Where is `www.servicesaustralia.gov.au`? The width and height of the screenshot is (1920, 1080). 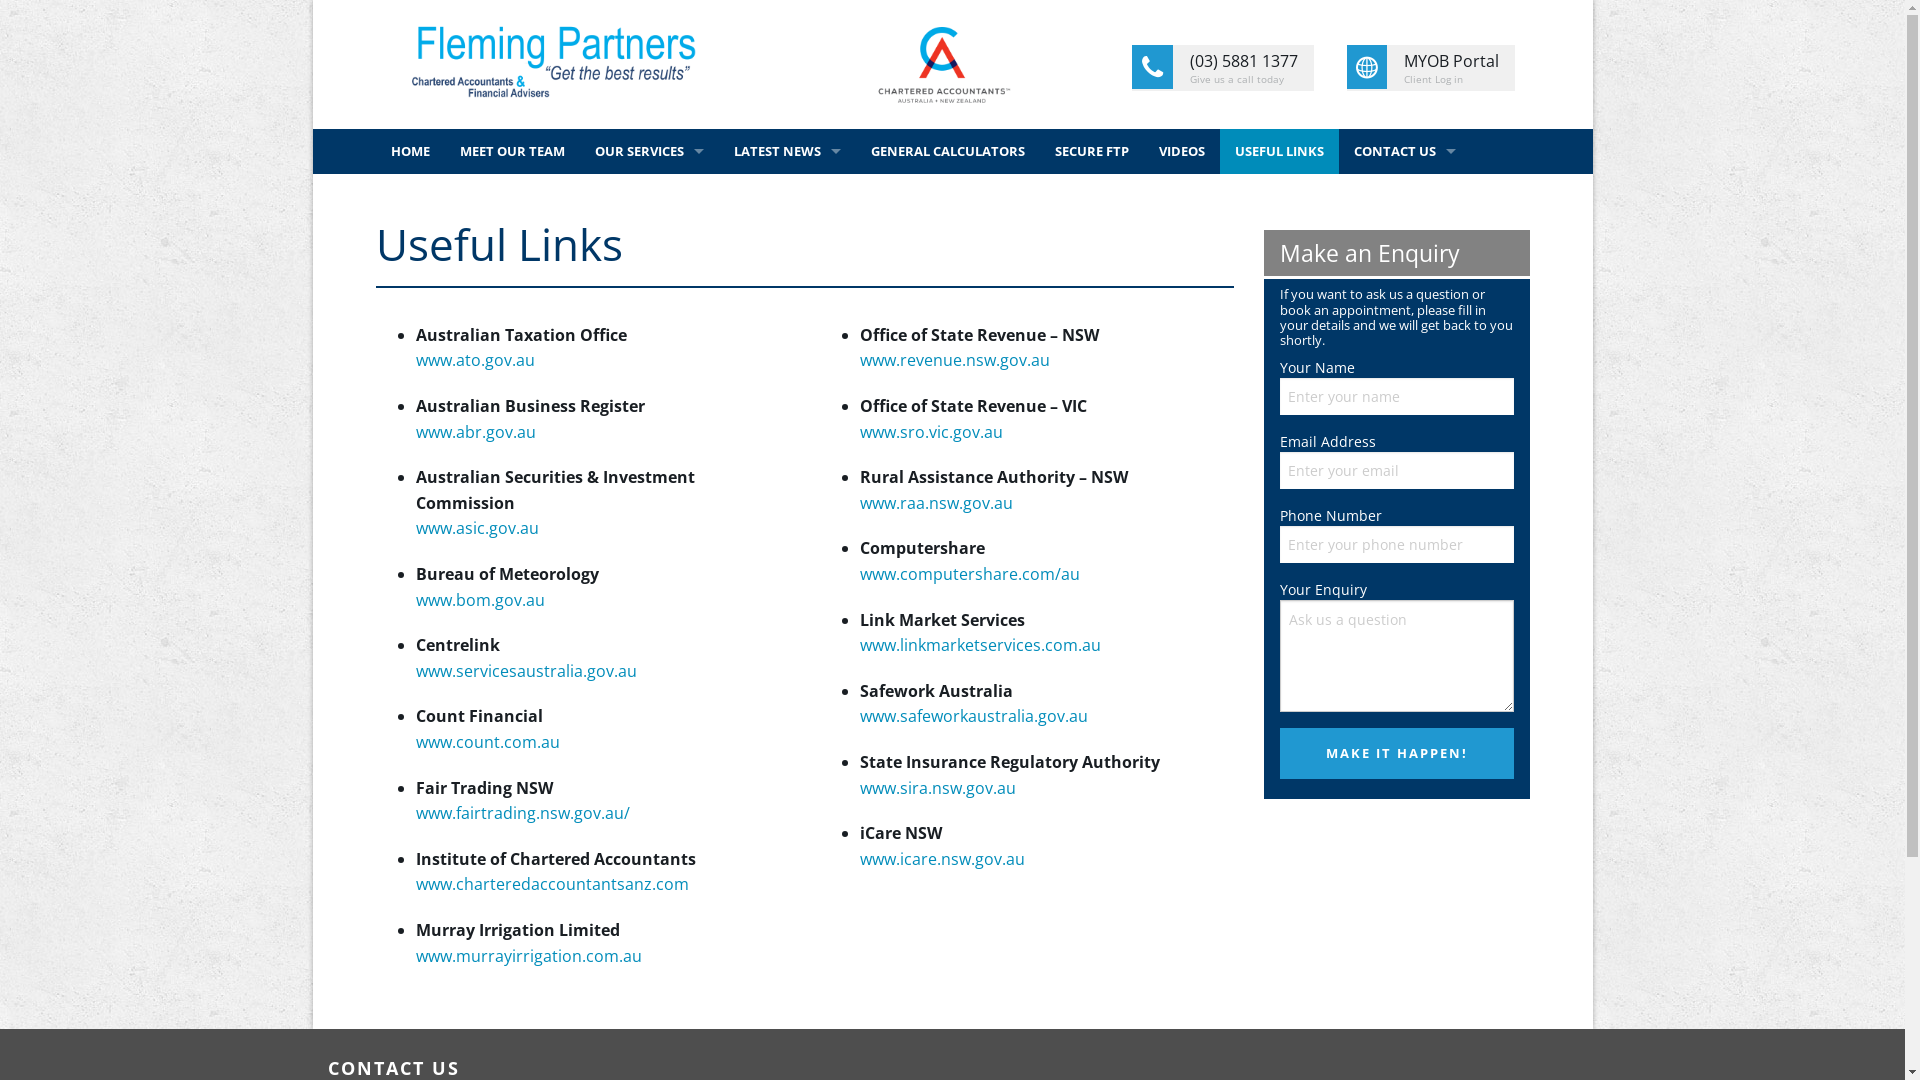 www.servicesaustralia.gov.au is located at coordinates (526, 671).